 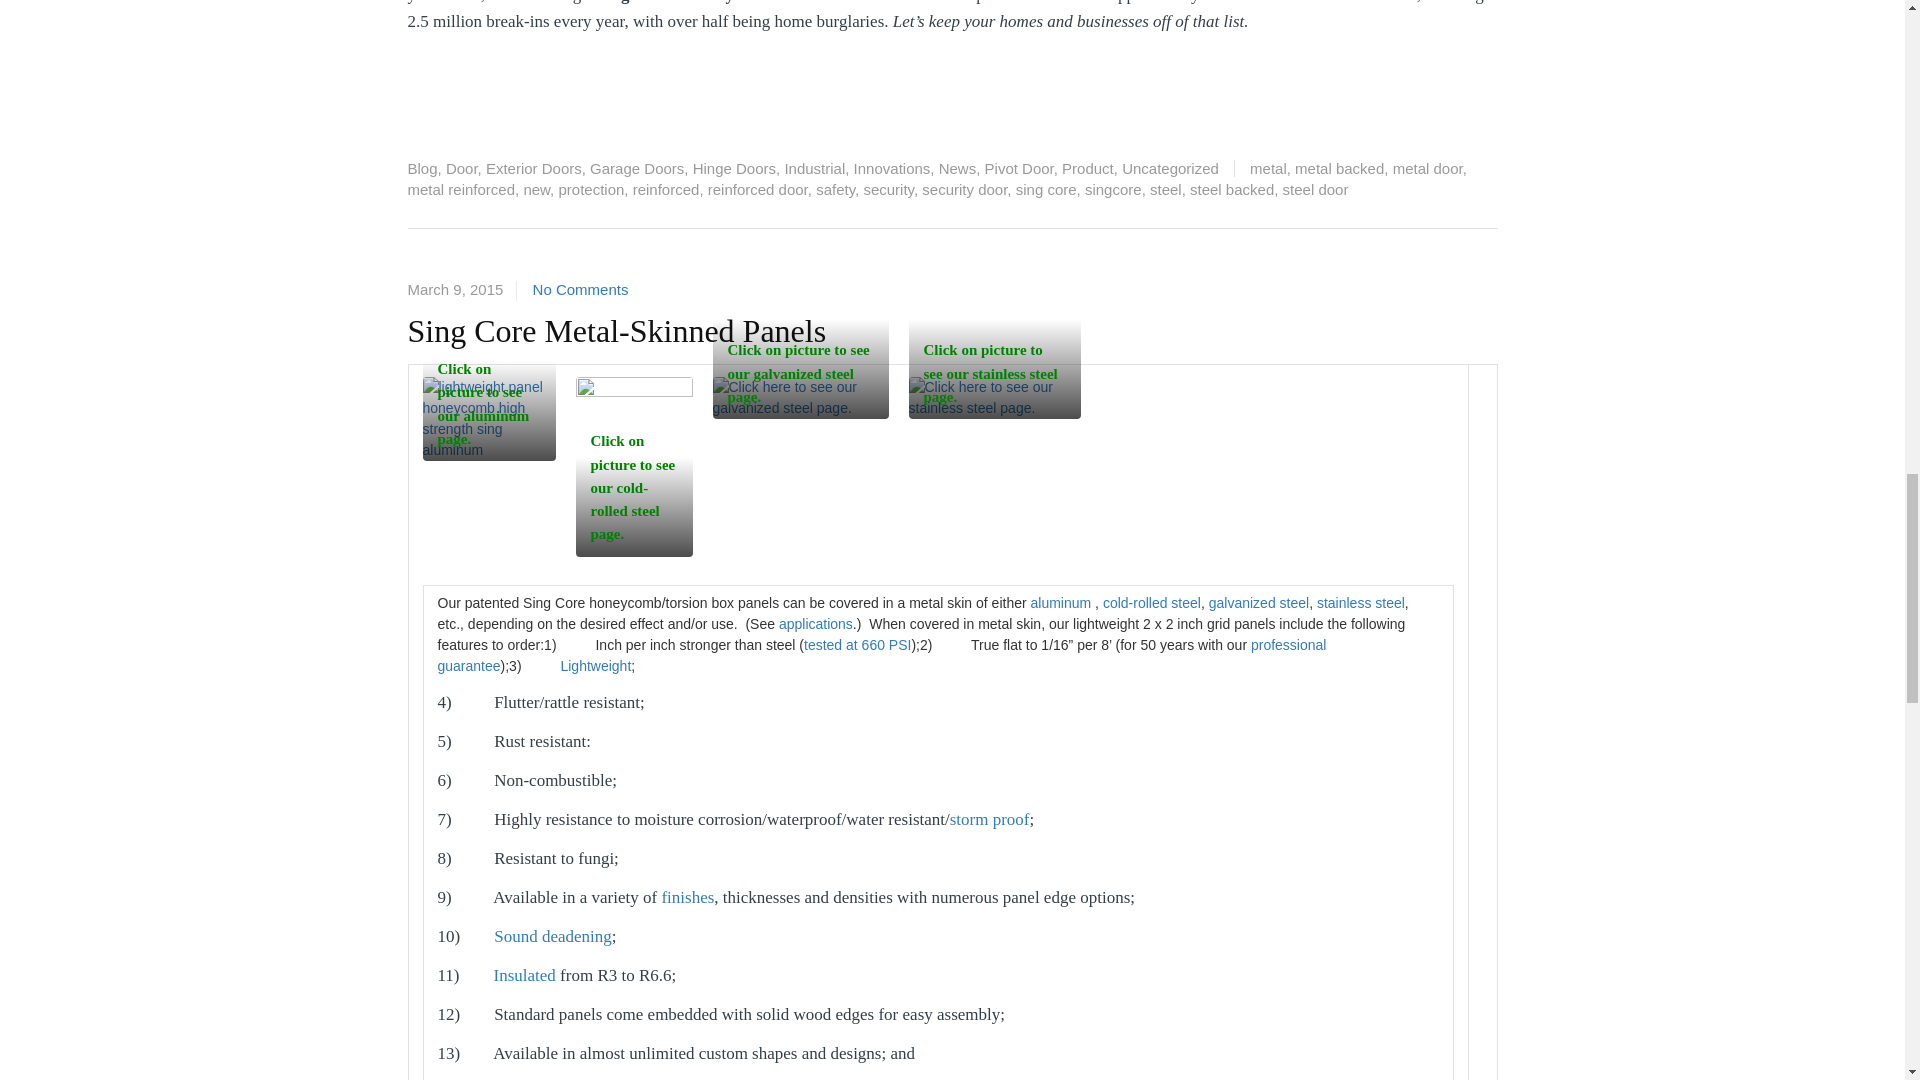 What do you see at coordinates (1062, 602) in the screenshot?
I see `aluminum` at bounding box center [1062, 602].